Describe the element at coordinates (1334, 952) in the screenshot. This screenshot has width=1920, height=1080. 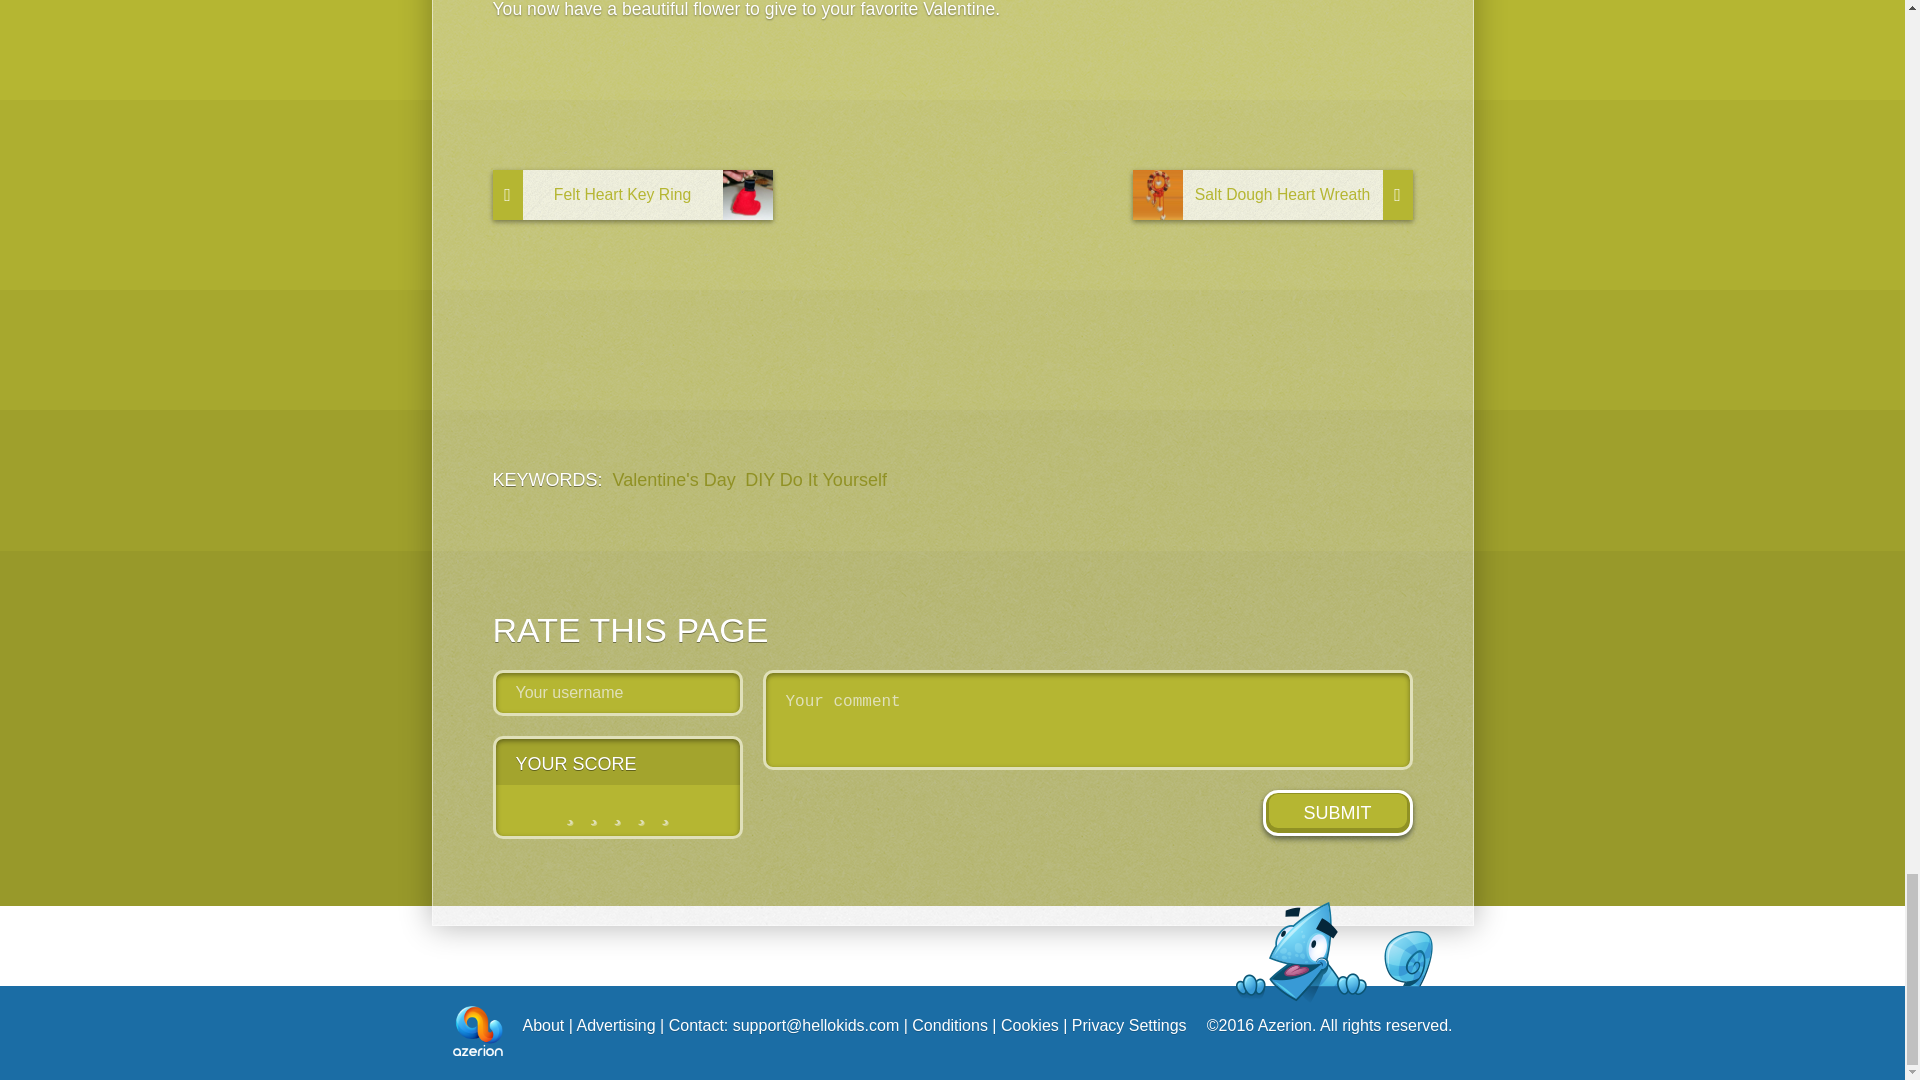
I see `Footer Mascotte` at that location.